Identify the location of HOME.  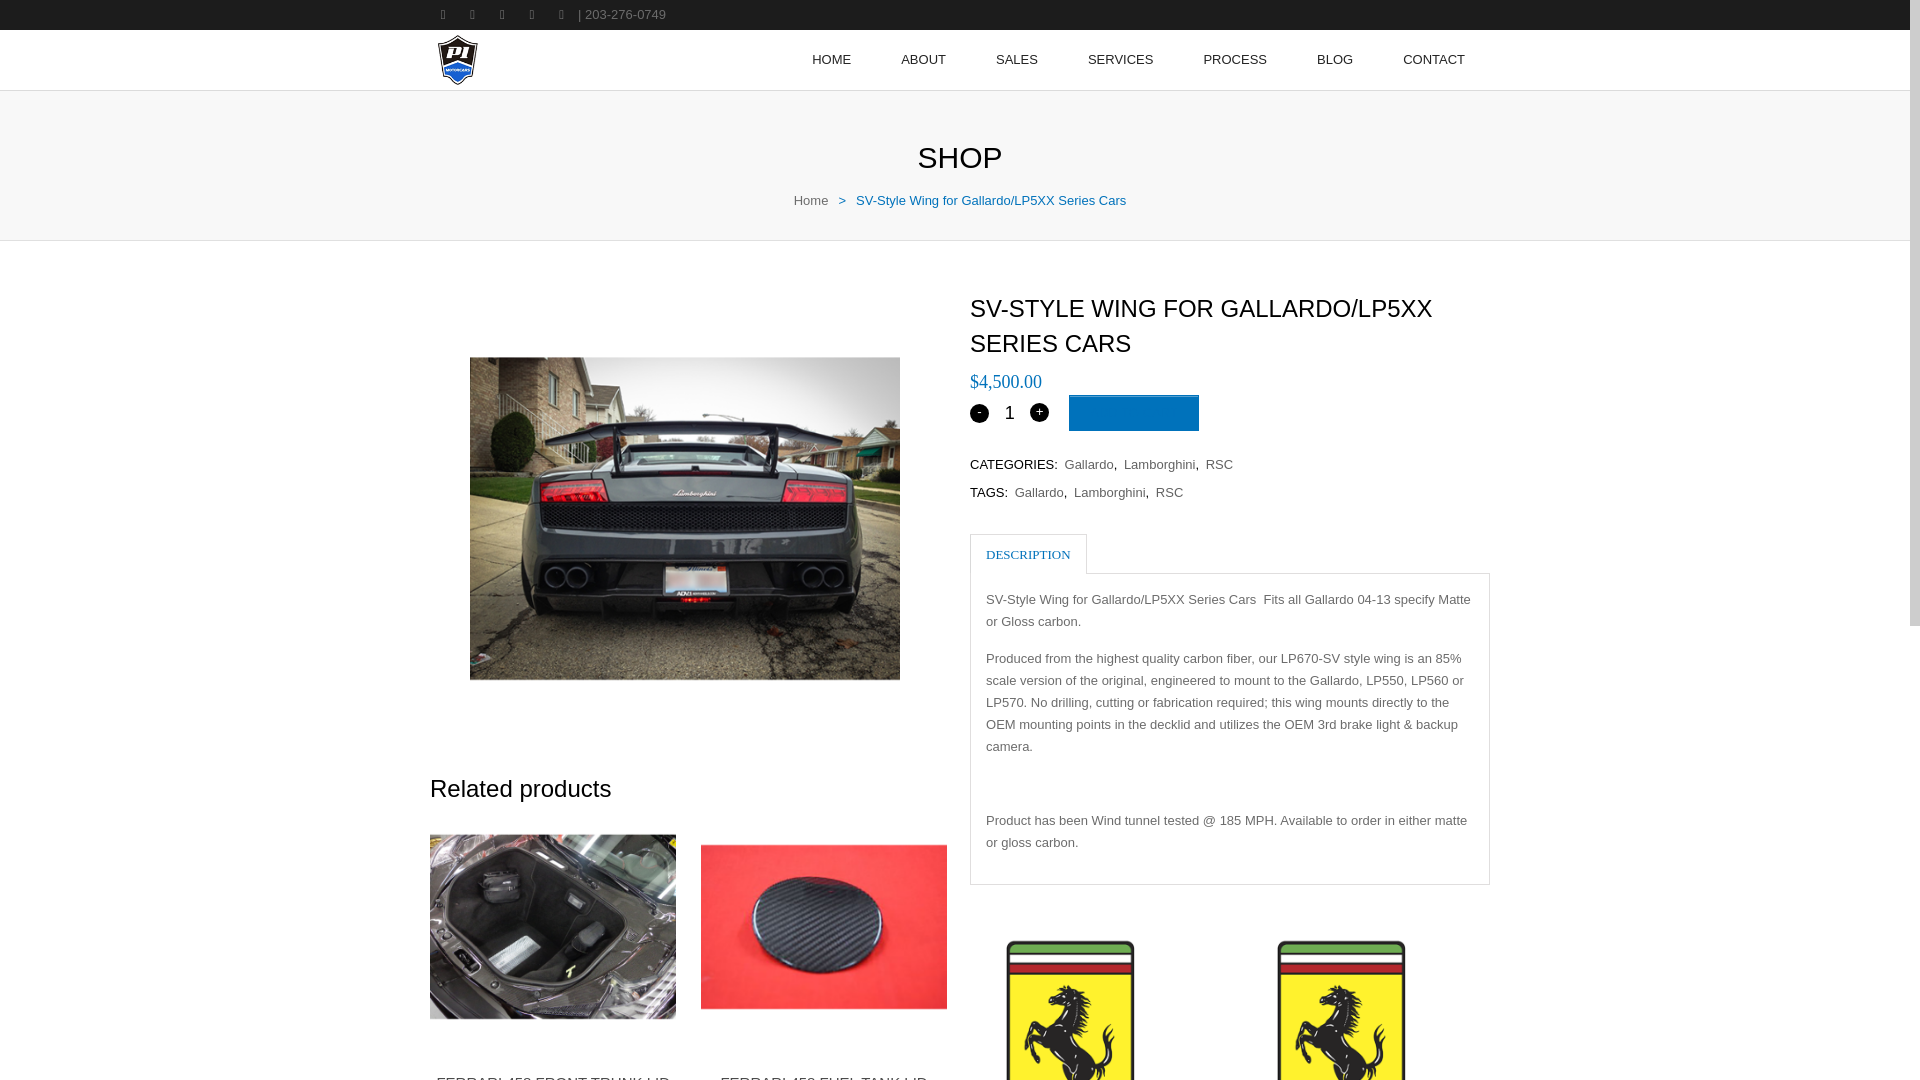
(831, 60).